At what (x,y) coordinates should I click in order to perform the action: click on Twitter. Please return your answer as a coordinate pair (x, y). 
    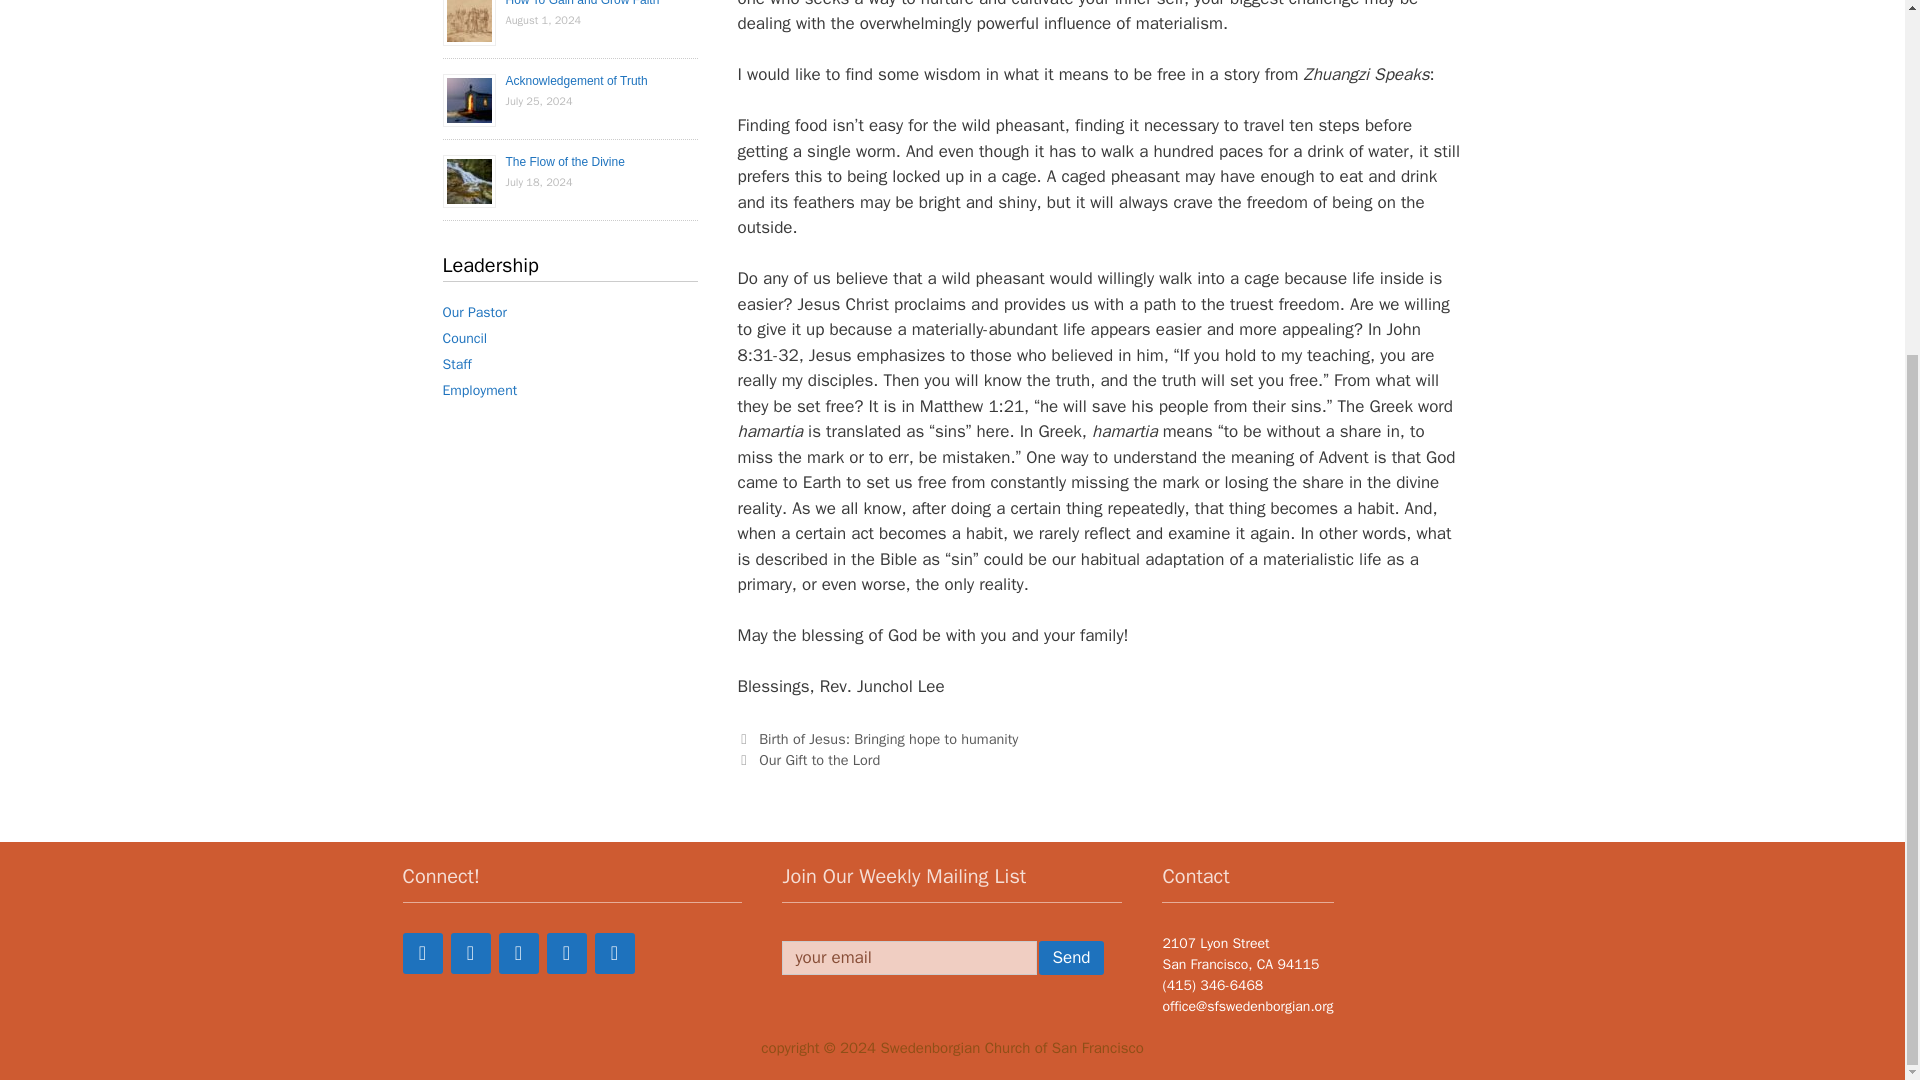
    Looking at the image, I should click on (469, 954).